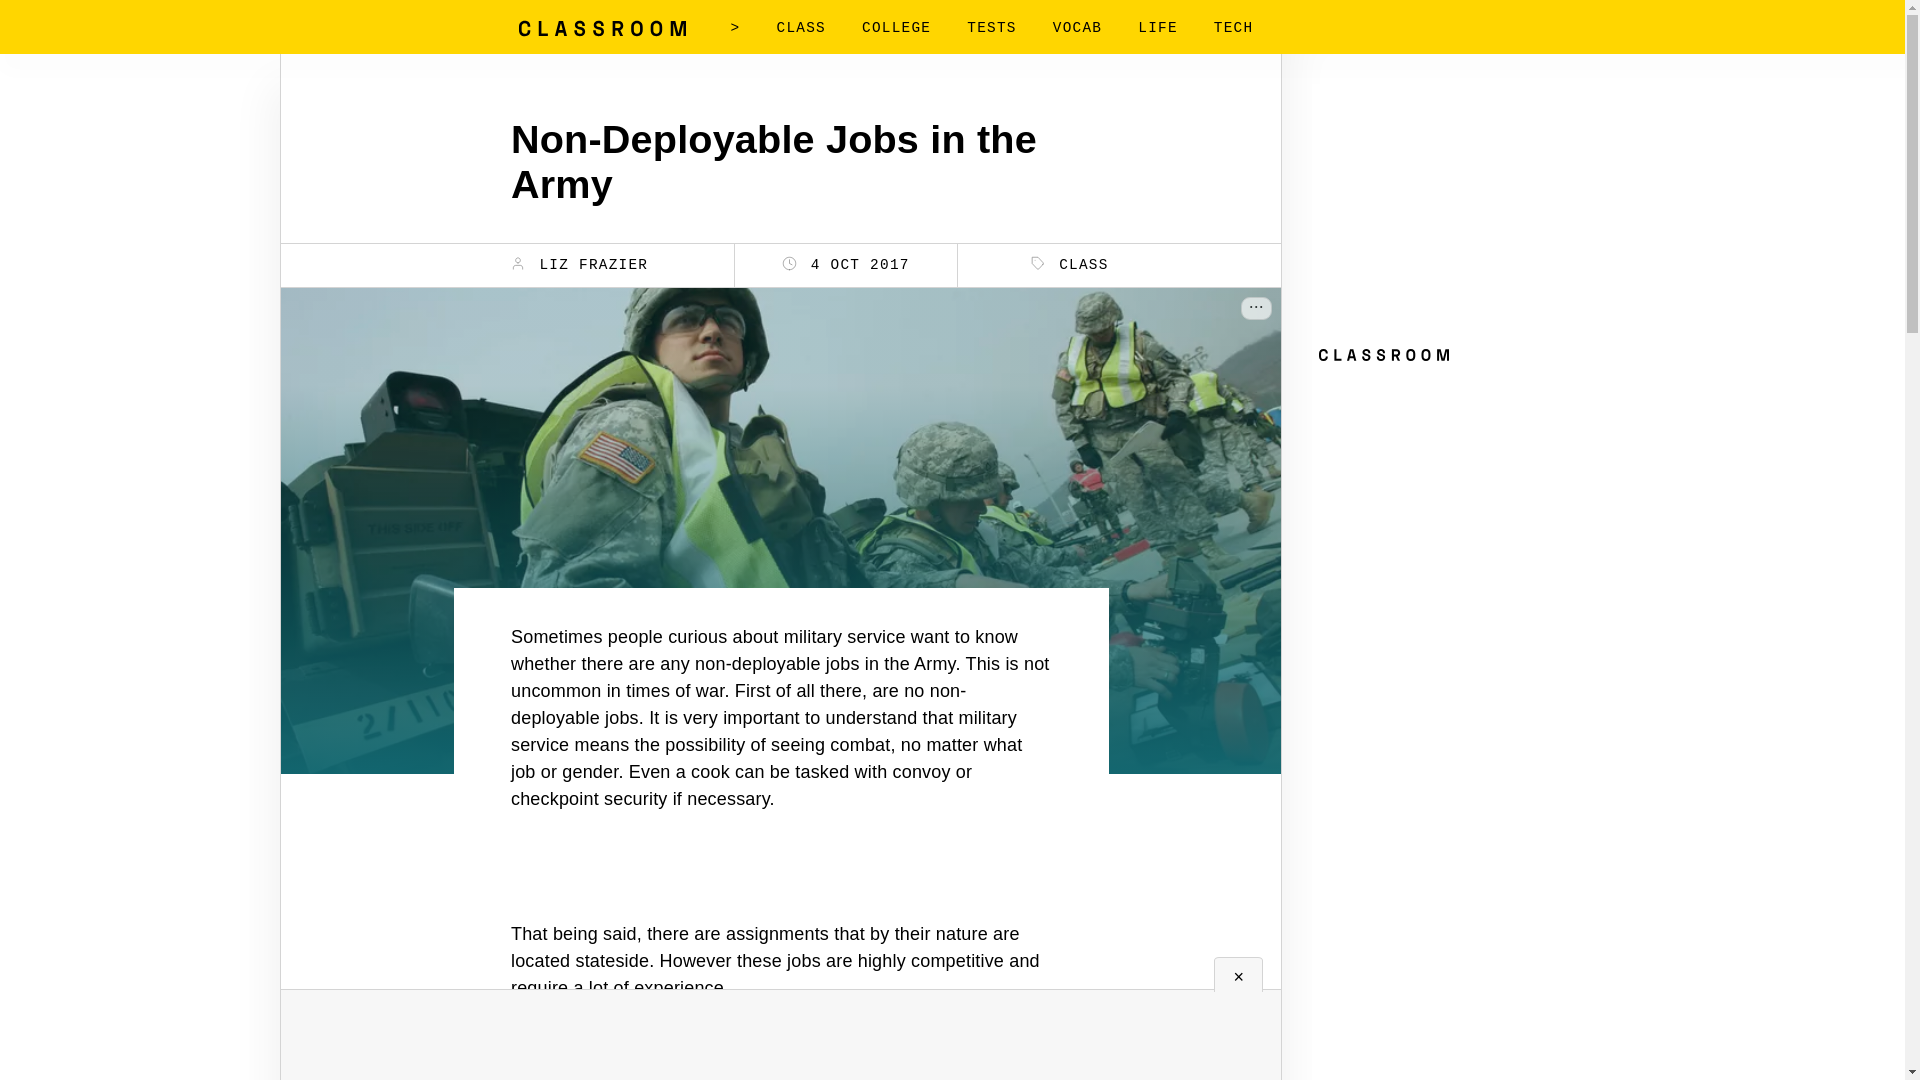 Image resolution: width=1920 pixels, height=1080 pixels. Describe the element at coordinates (1233, 28) in the screenshot. I see `TECH` at that location.